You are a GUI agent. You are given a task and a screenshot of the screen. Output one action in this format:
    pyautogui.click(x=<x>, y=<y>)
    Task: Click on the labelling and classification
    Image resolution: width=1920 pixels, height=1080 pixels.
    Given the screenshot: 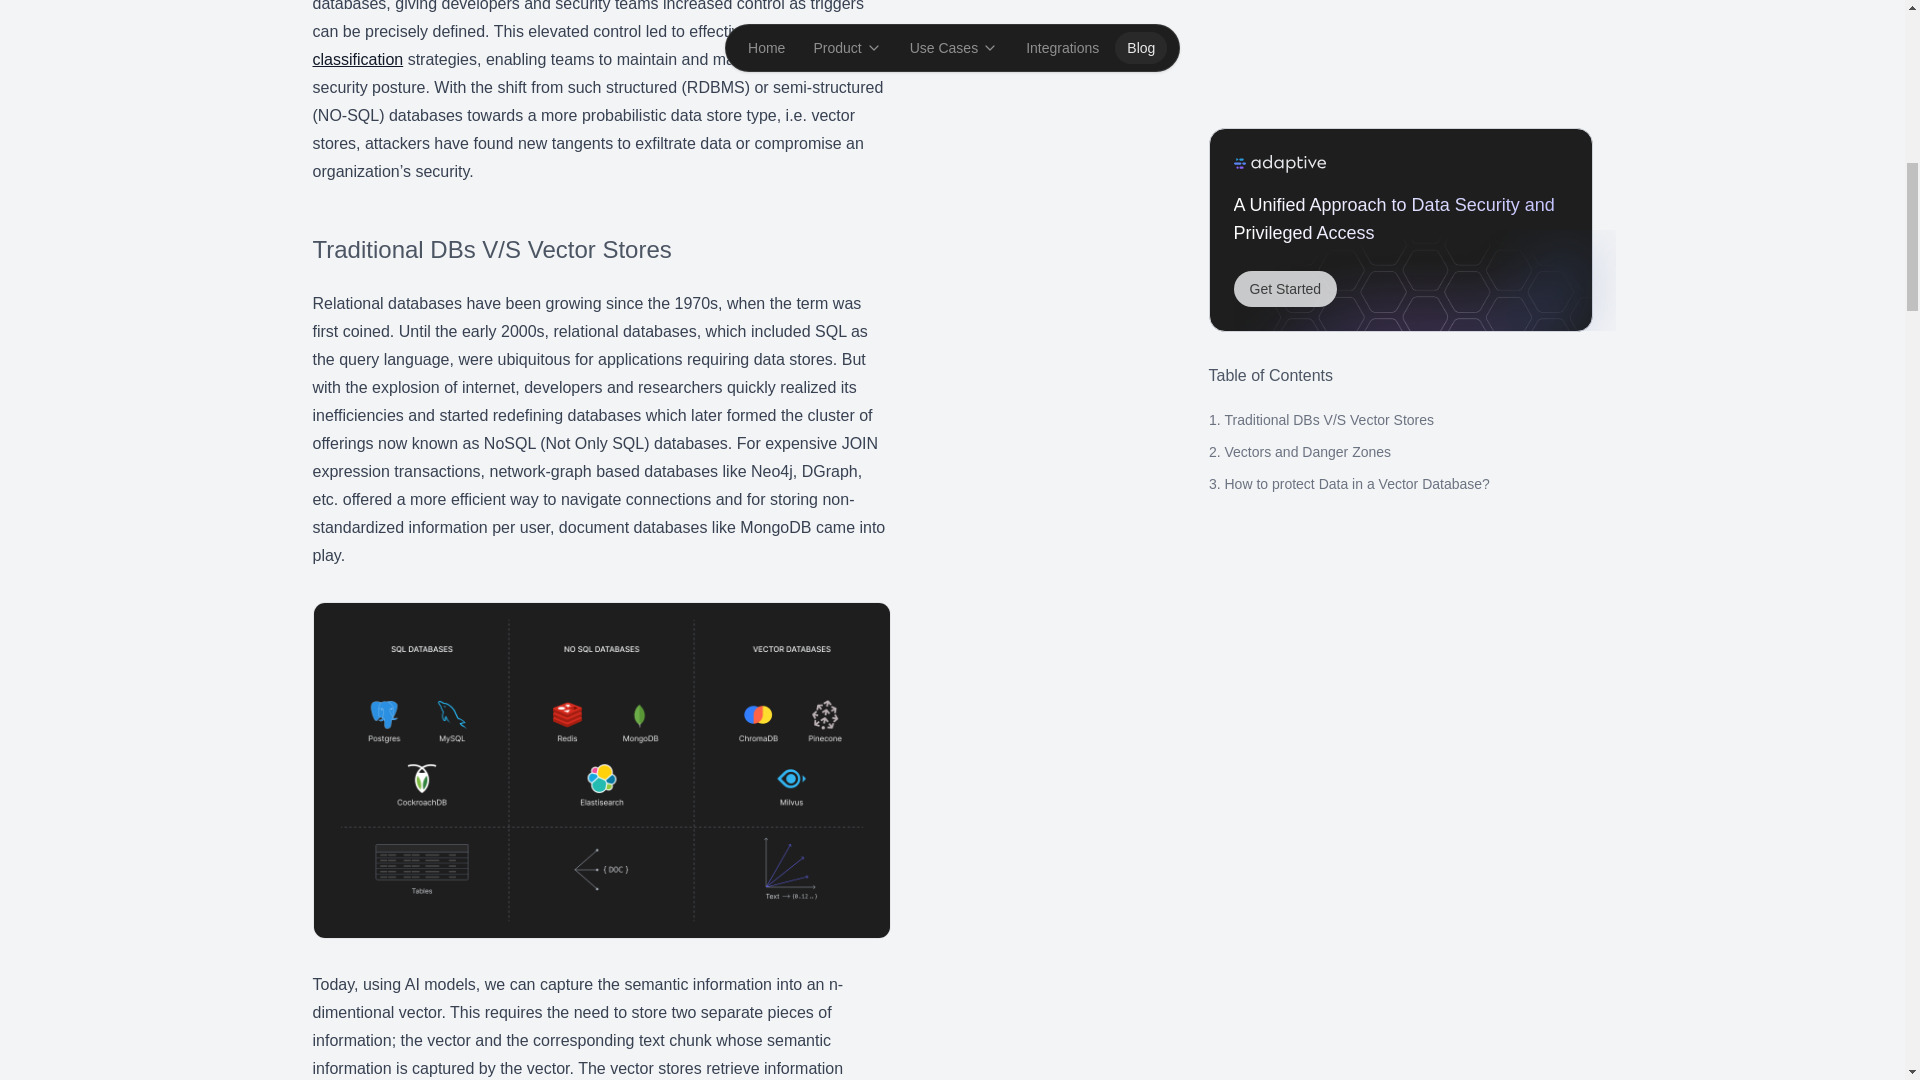 What is the action you would take?
    pyautogui.click(x=576, y=45)
    